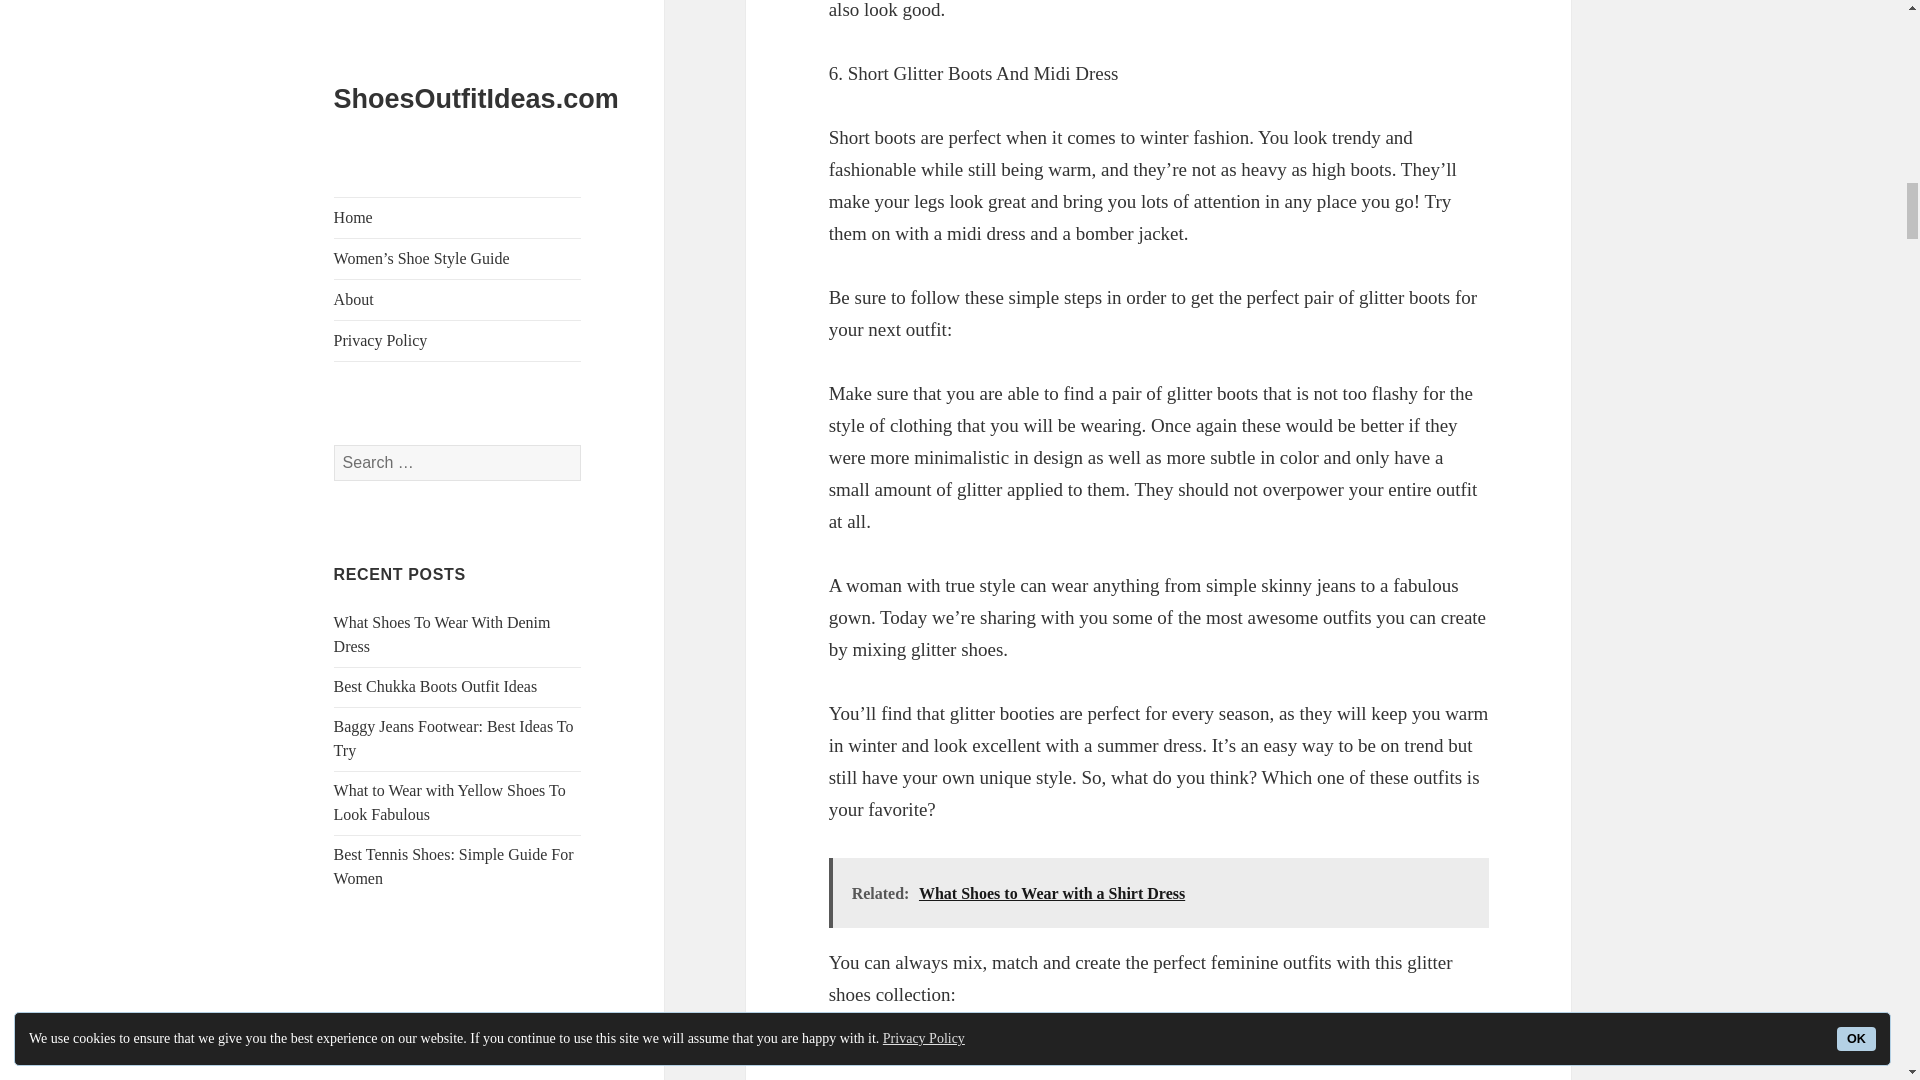  Describe the element at coordinates (1159, 892) in the screenshot. I see `Related:  What Shoes to Wear with a Shirt Dress` at that location.